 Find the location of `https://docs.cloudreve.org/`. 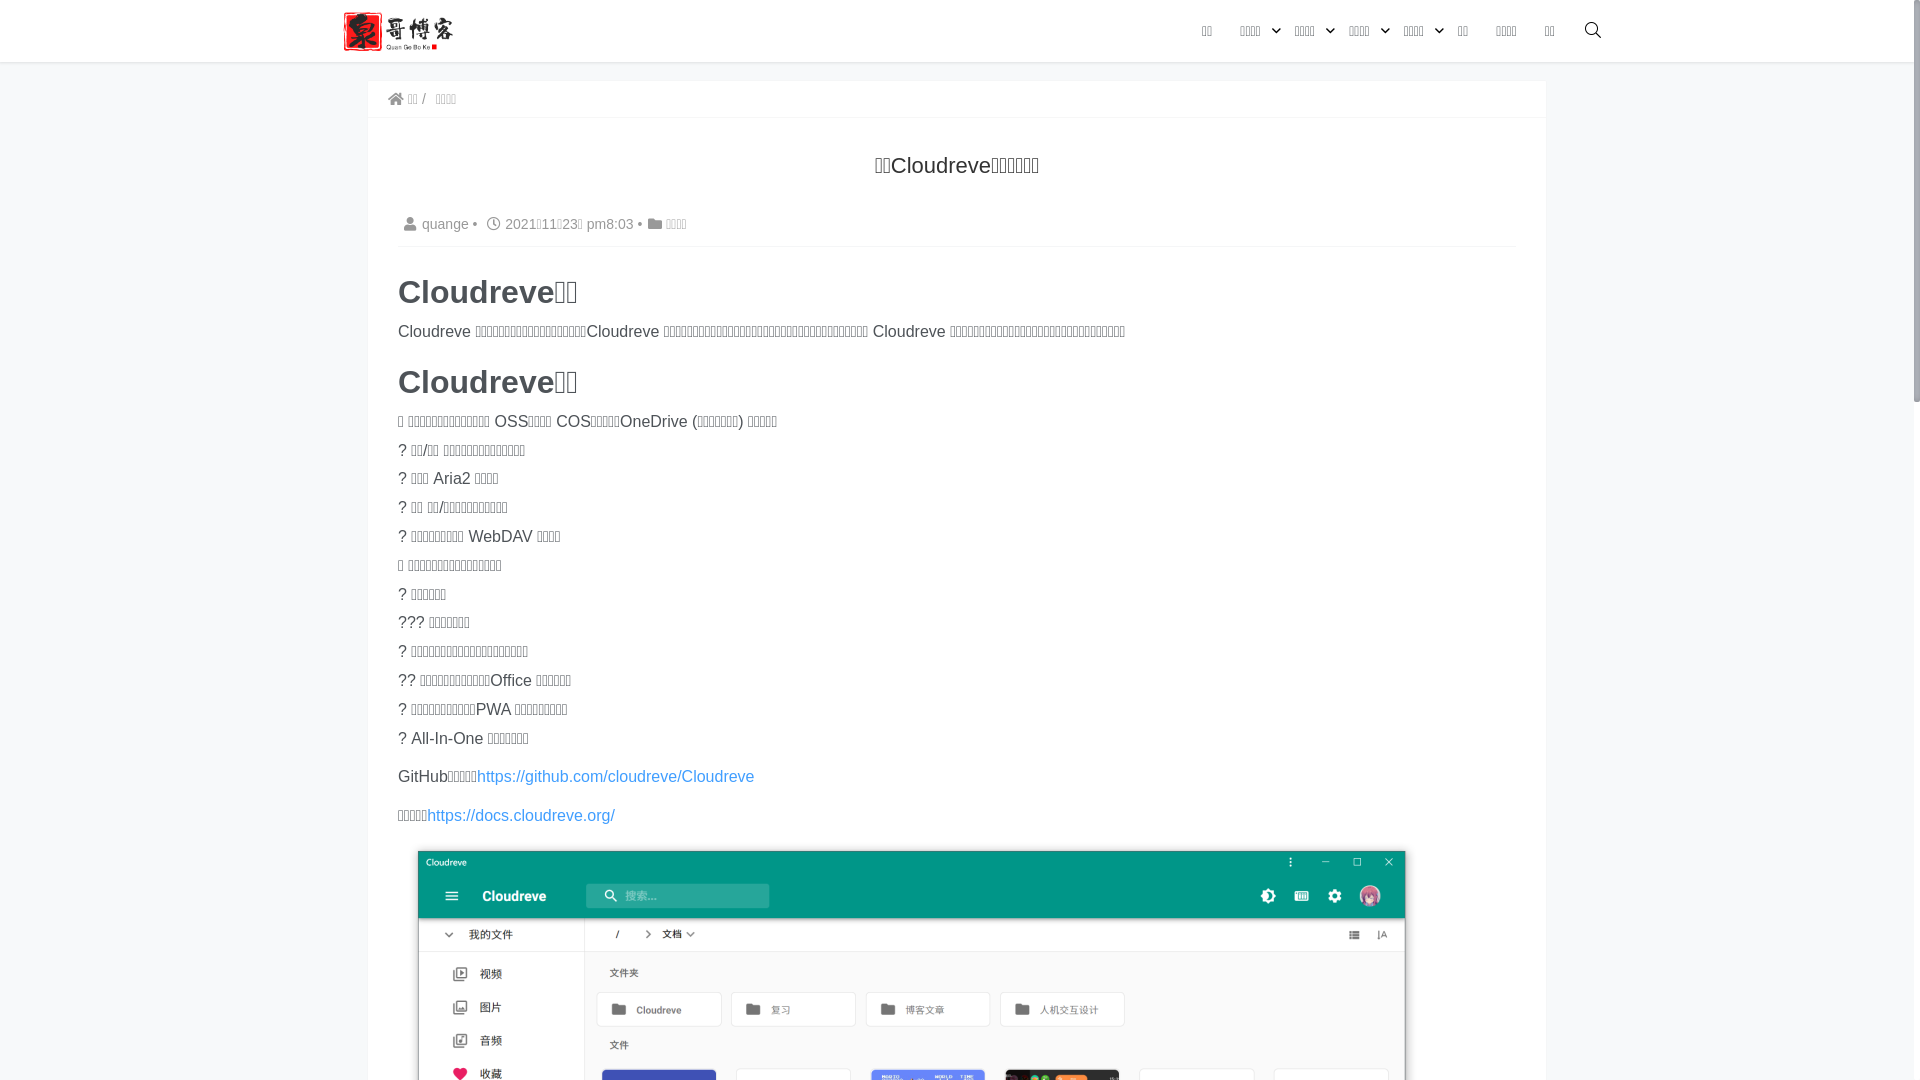

https://docs.cloudreve.org/ is located at coordinates (521, 816).